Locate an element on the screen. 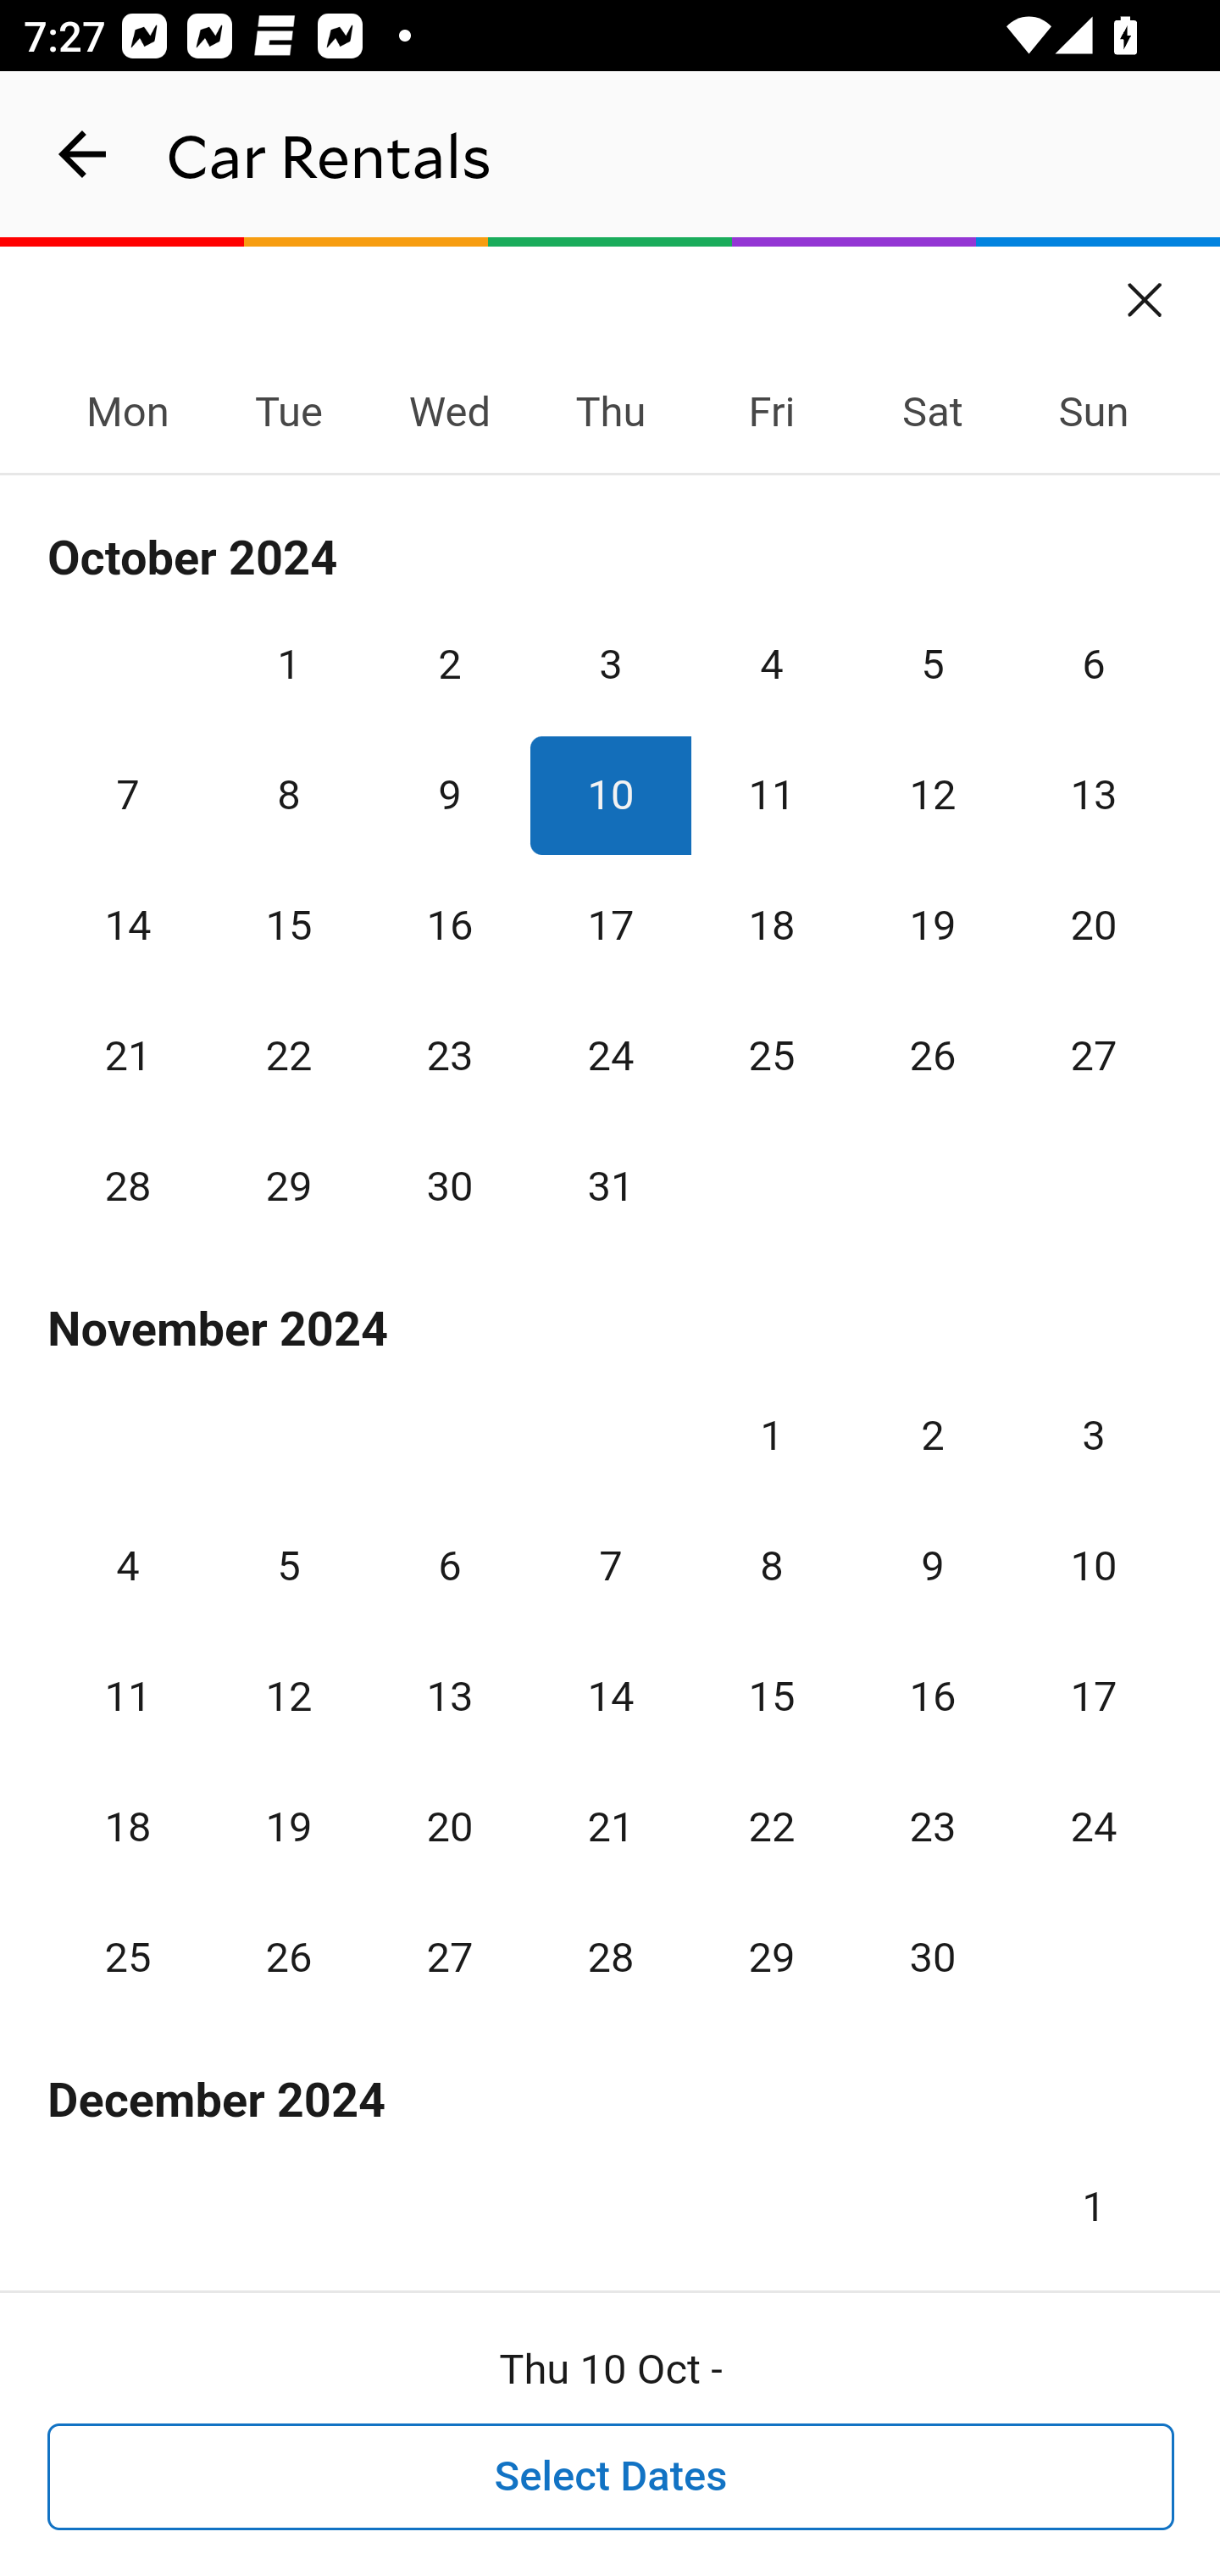 Image resolution: width=1220 pixels, height=2576 pixels. 20 October 2024 is located at coordinates (1093, 925).